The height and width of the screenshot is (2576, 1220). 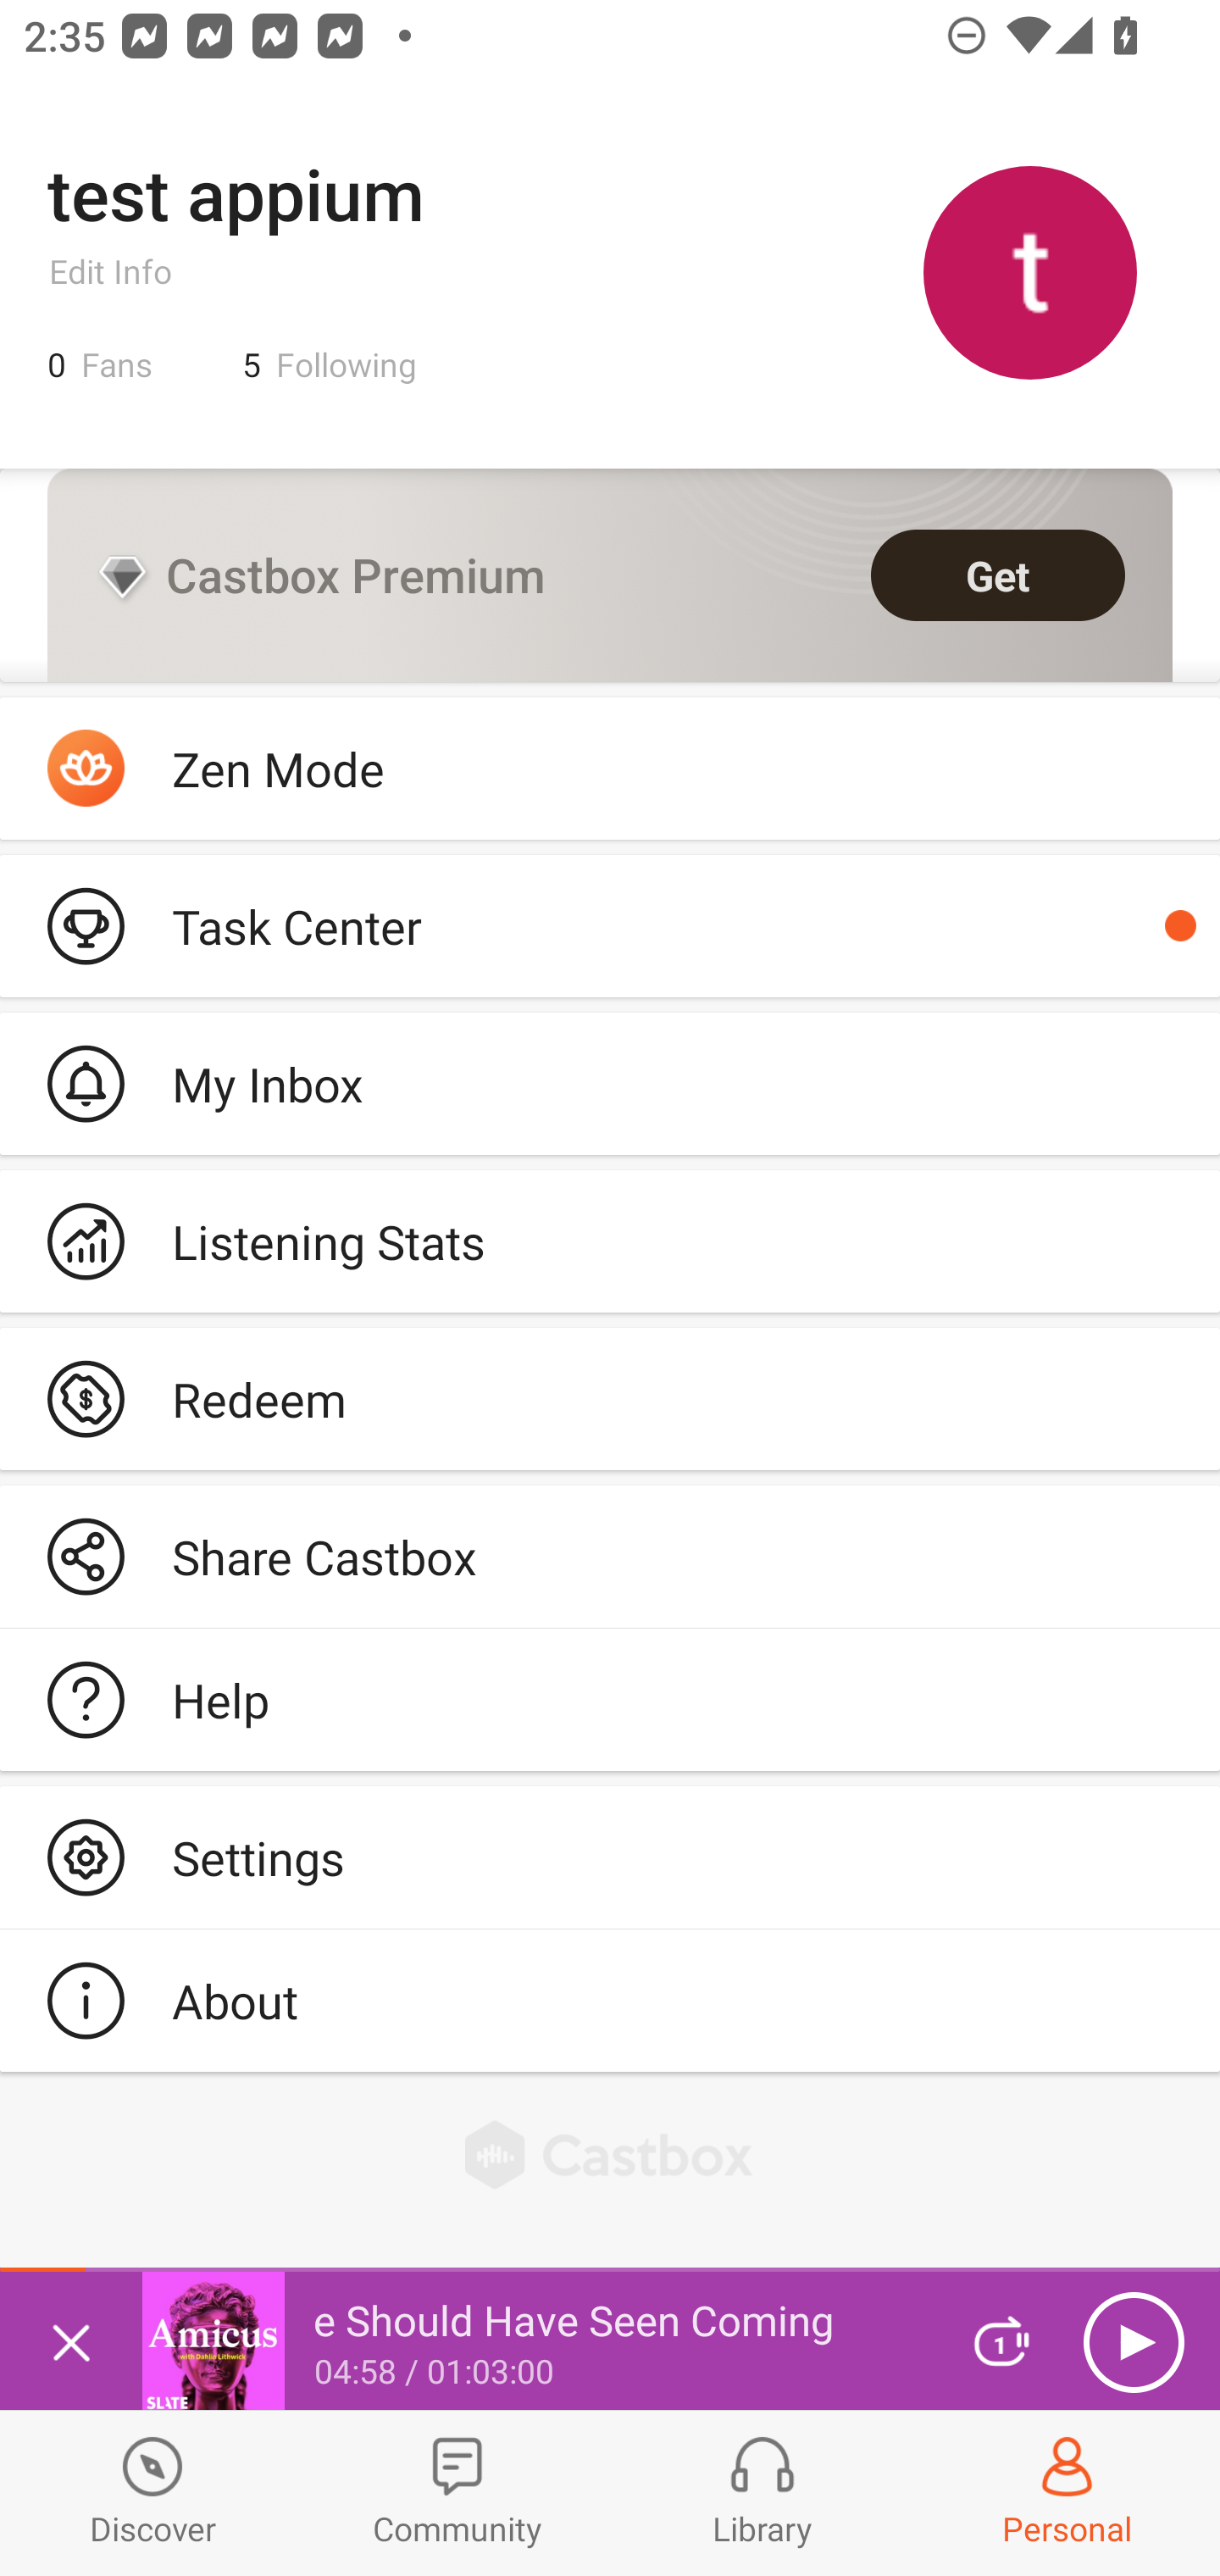 What do you see at coordinates (457, 2493) in the screenshot?
I see `Community` at bounding box center [457, 2493].